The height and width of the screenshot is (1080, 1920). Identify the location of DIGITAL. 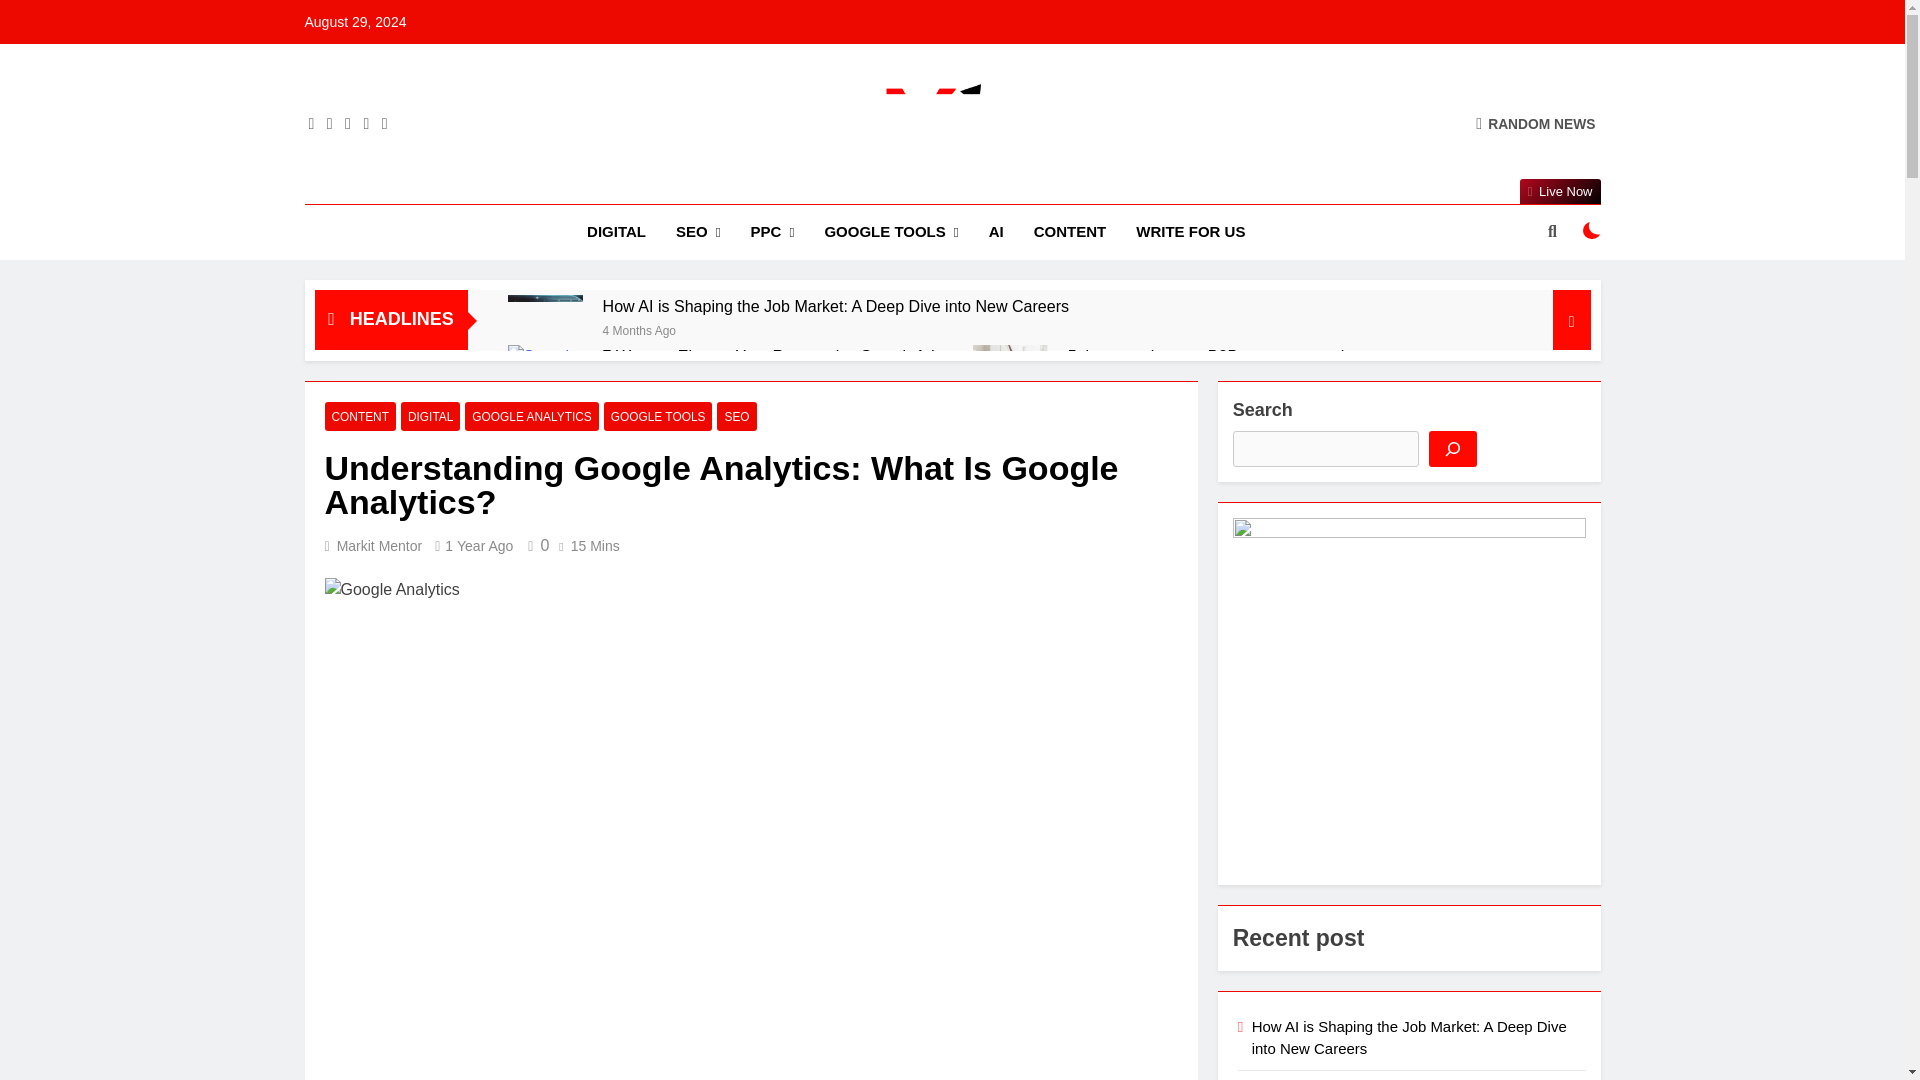
(616, 232).